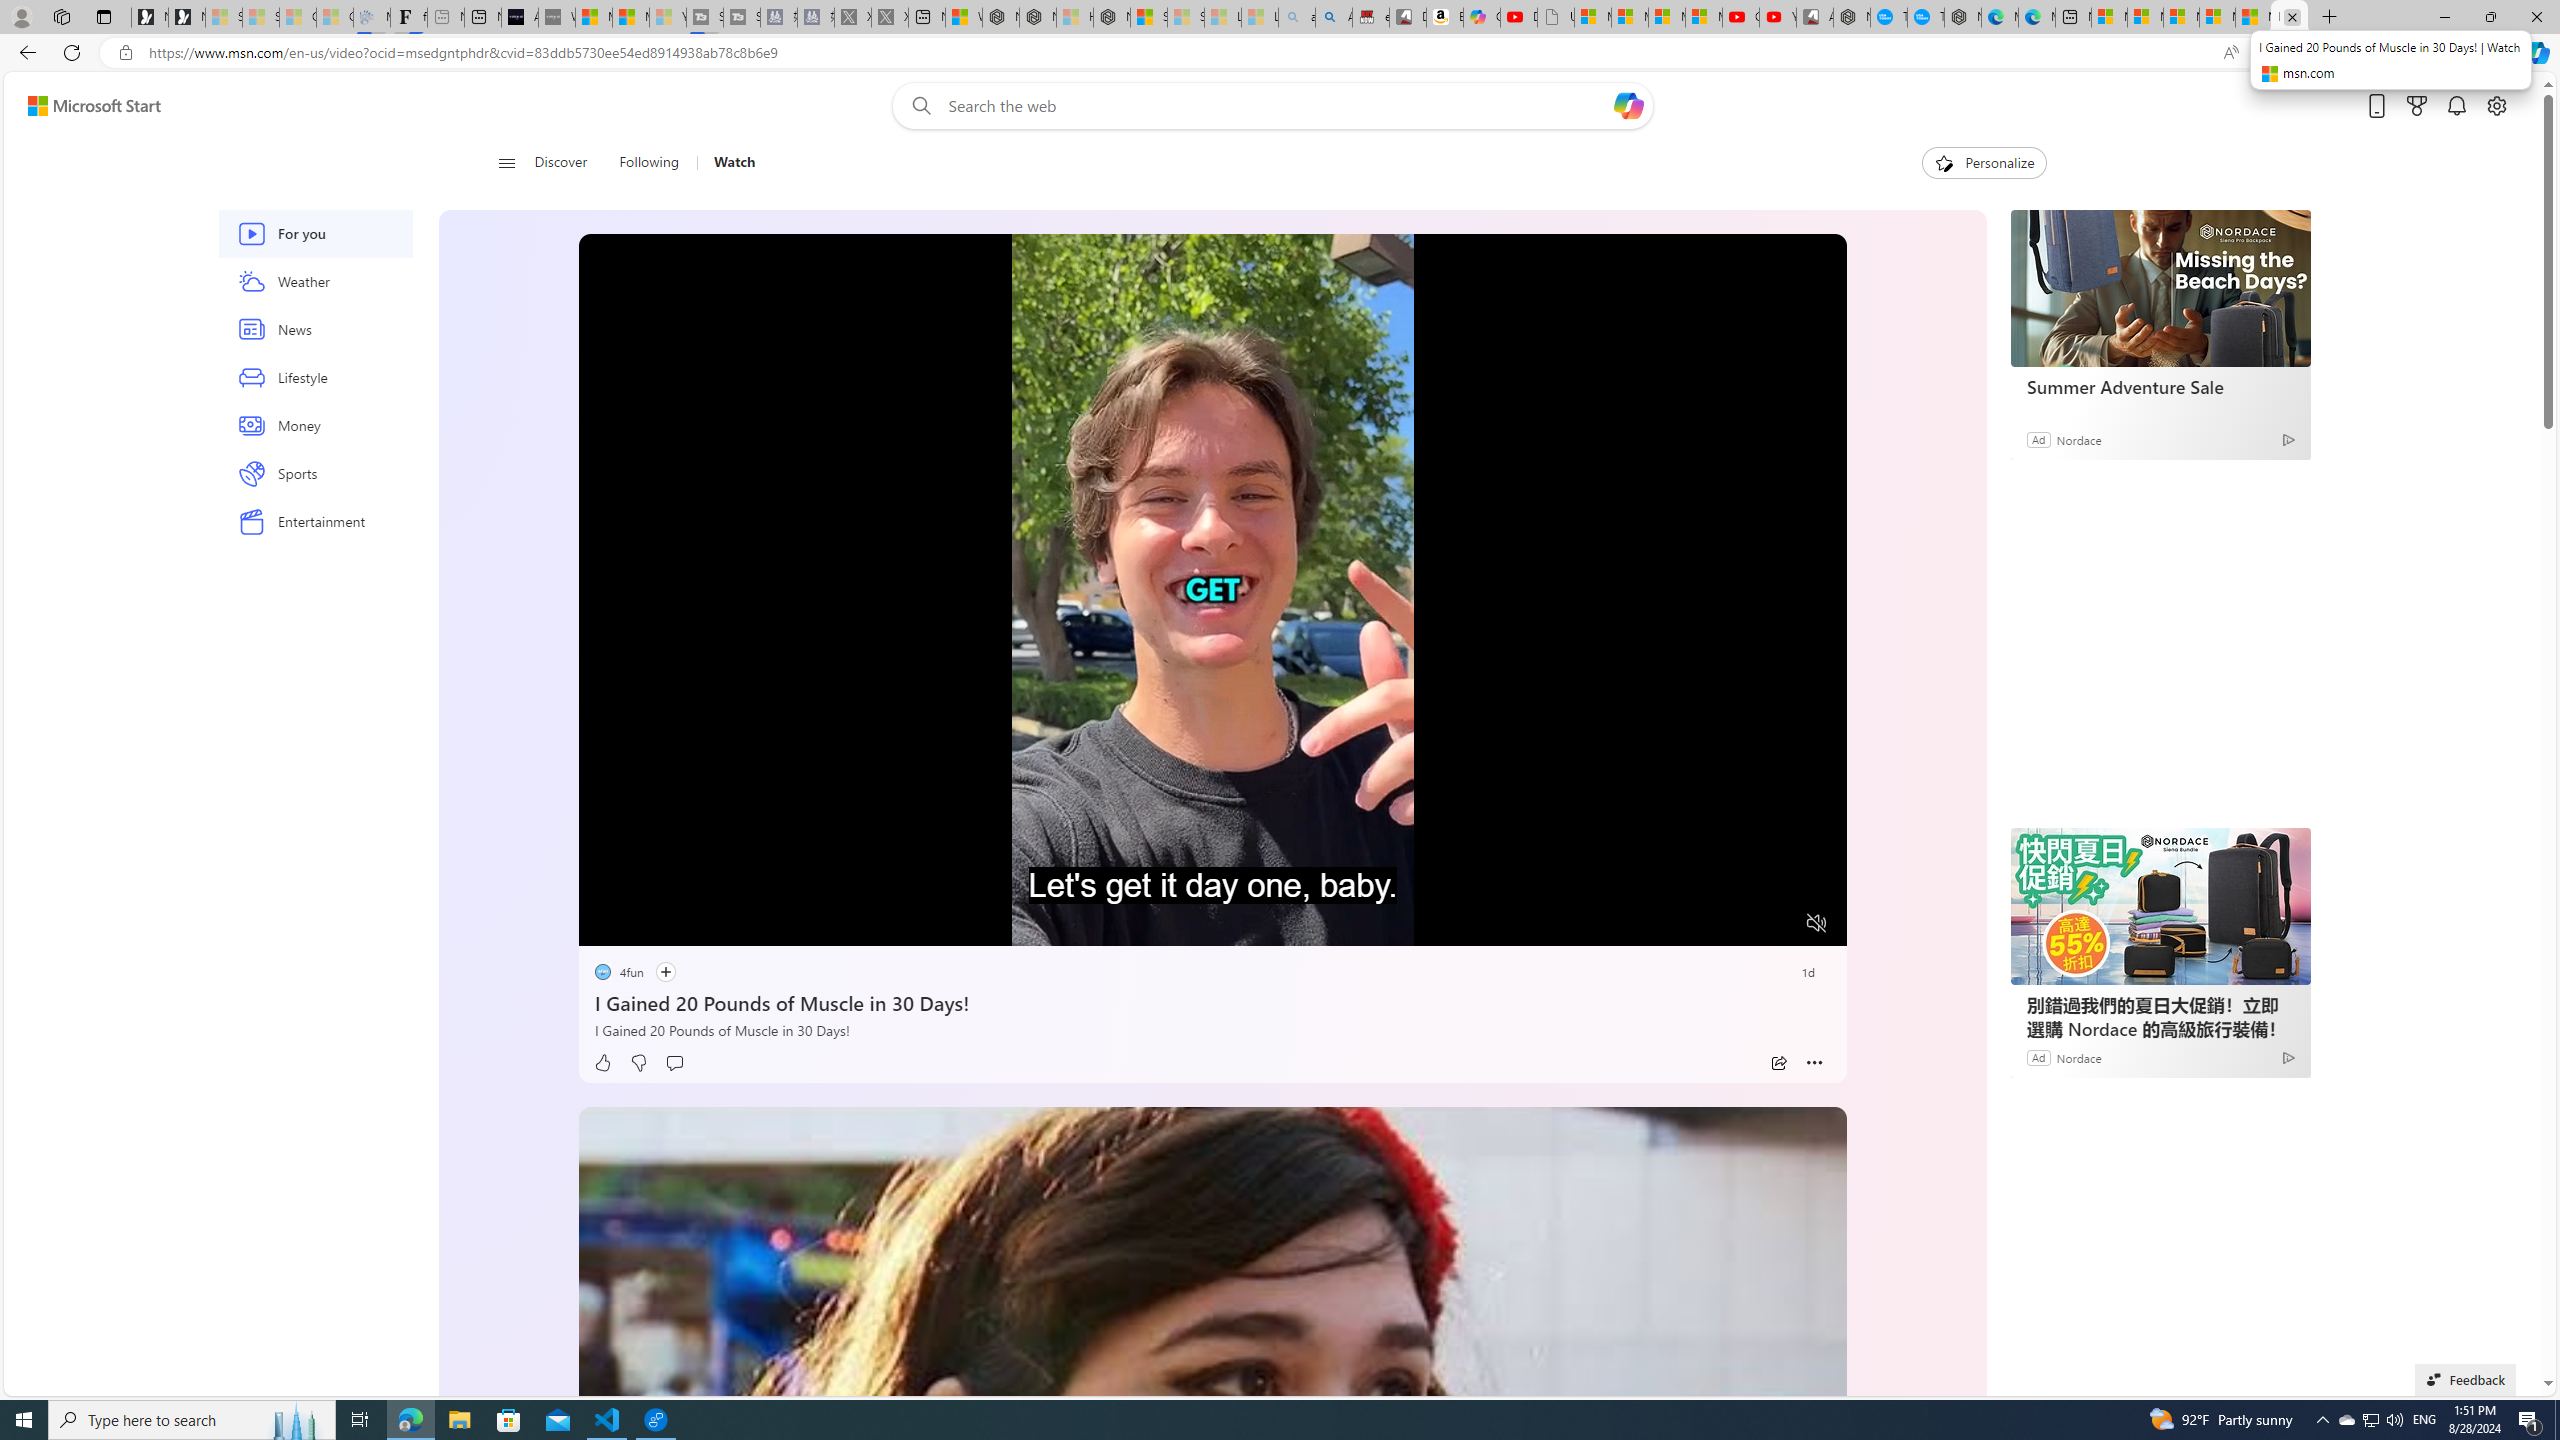  Describe the element at coordinates (1984, 163) in the screenshot. I see `Personalize` at that location.